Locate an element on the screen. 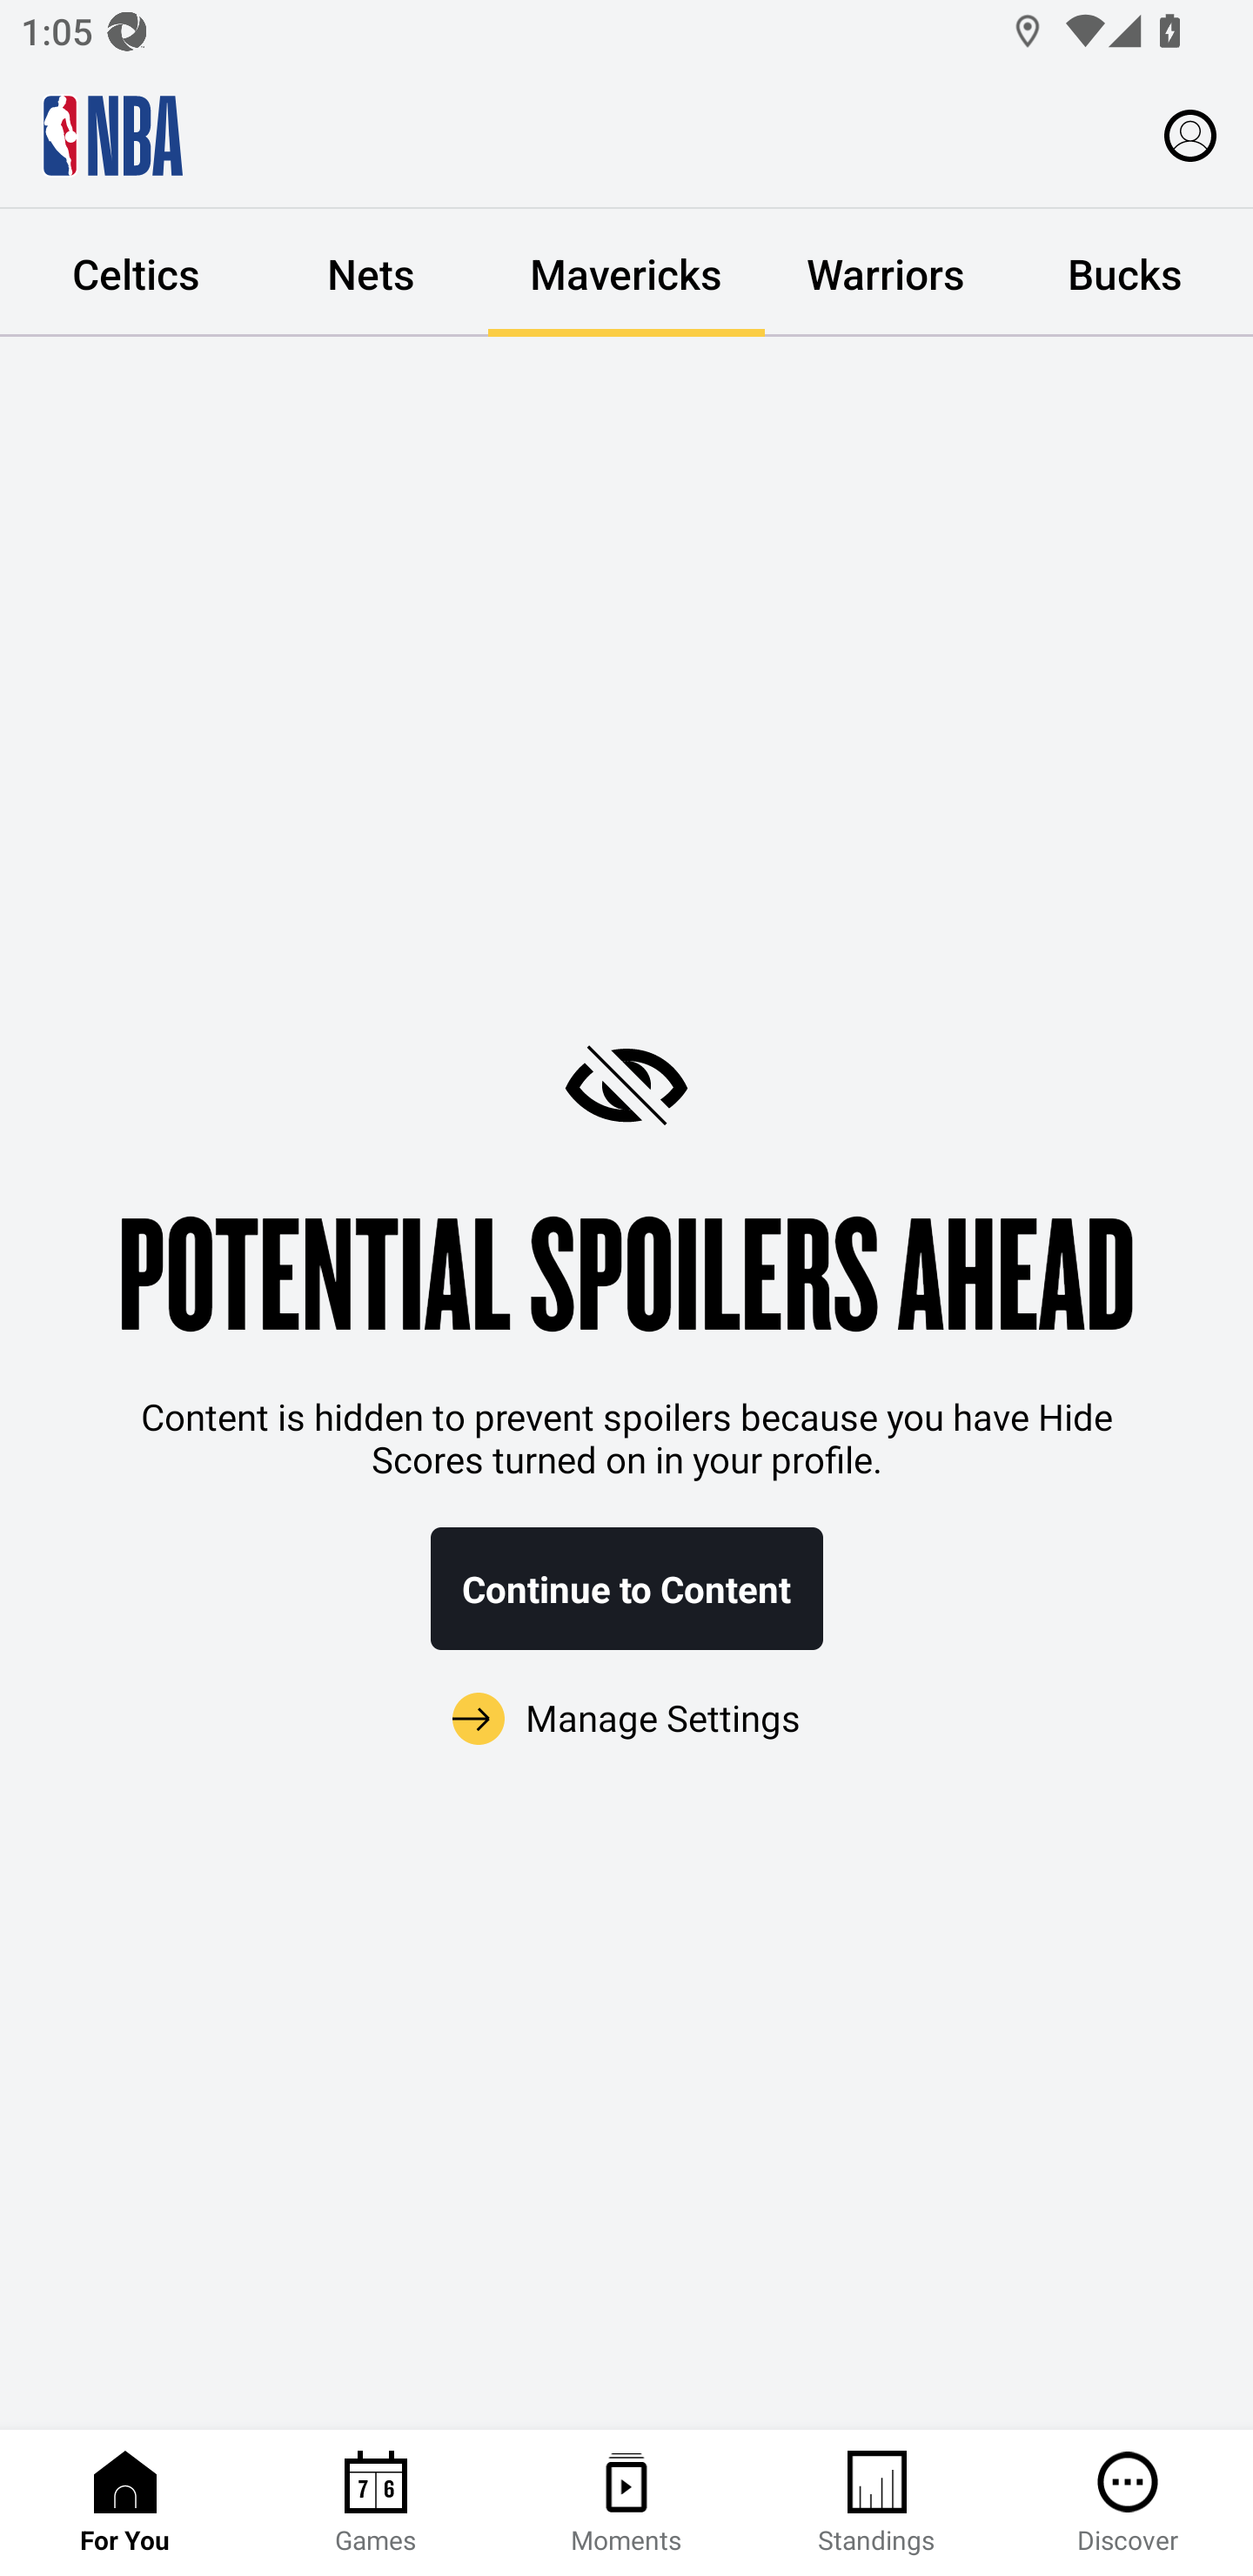  Discover is located at coordinates (1128, 2503).